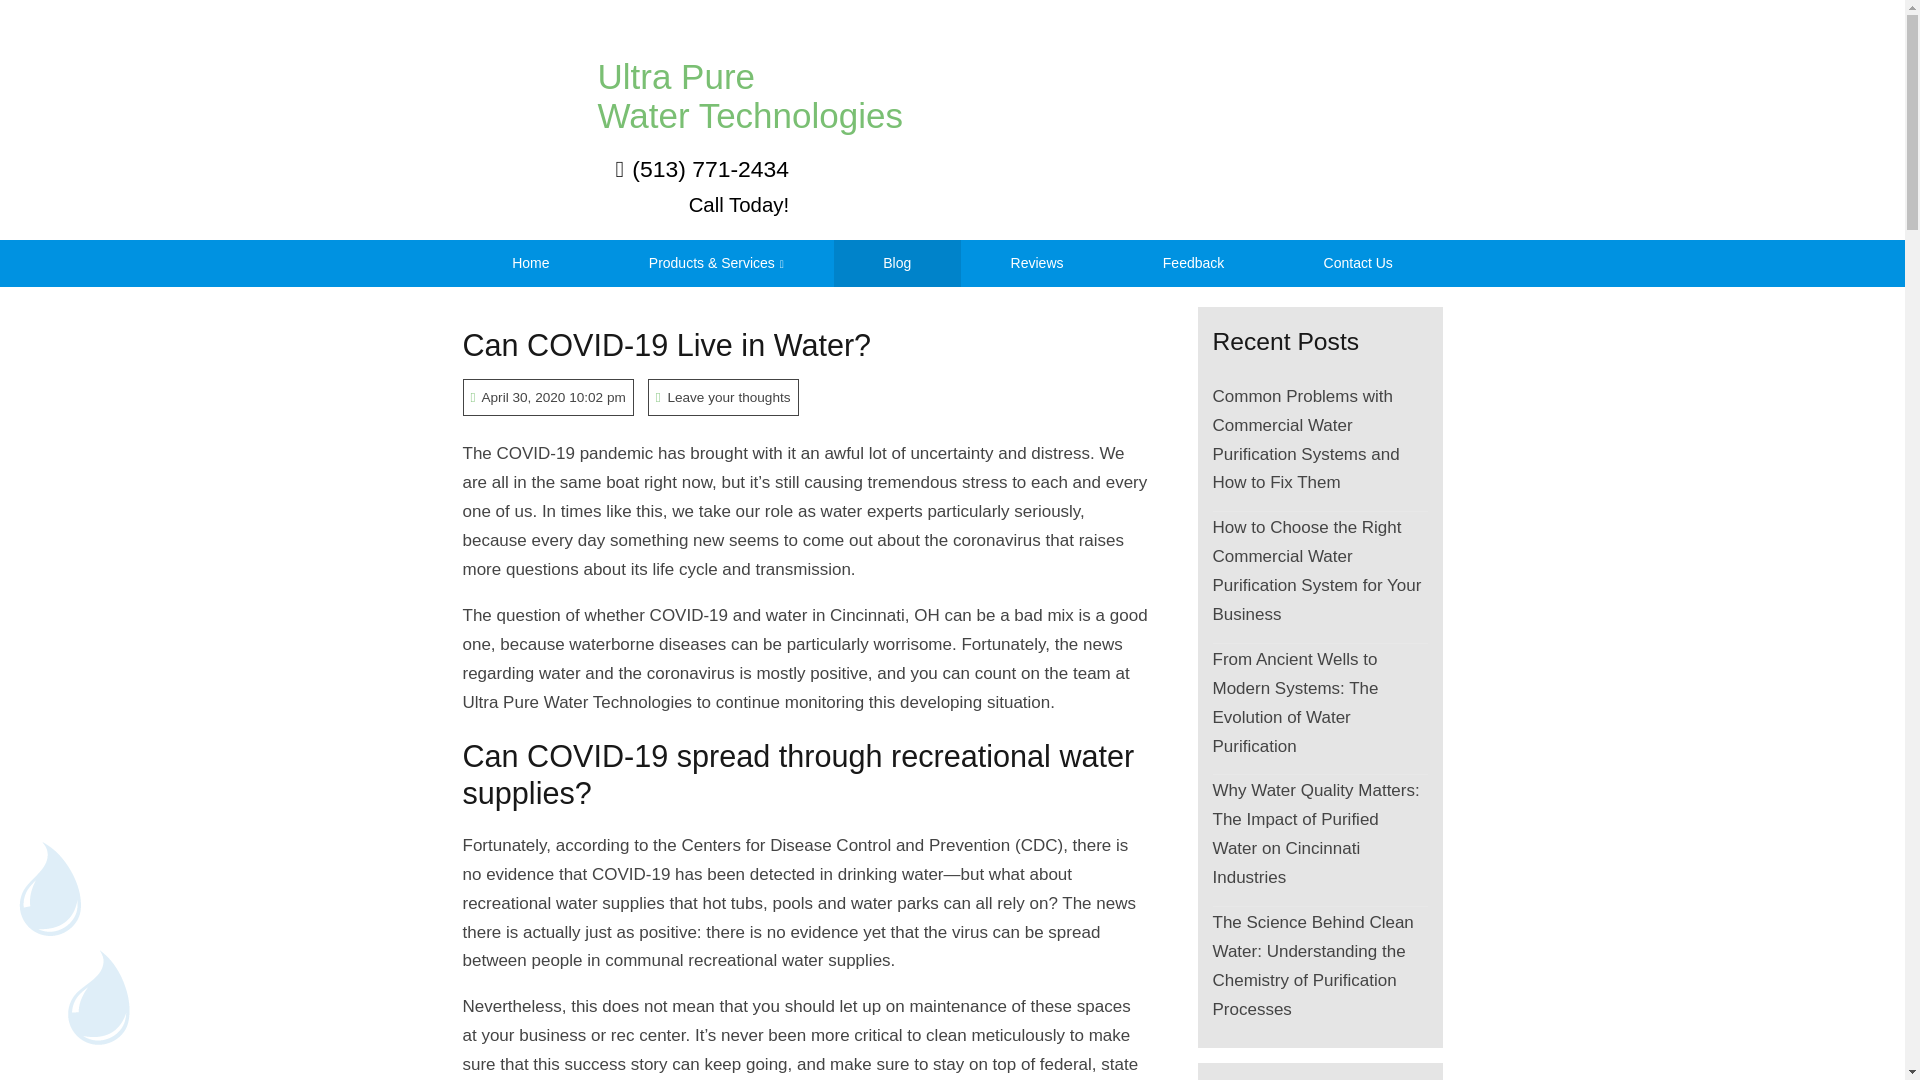 This screenshot has width=1920, height=1080. What do you see at coordinates (666, 344) in the screenshot?
I see `Can COVID-19 Live in Water?` at bounding box center [666, 344].